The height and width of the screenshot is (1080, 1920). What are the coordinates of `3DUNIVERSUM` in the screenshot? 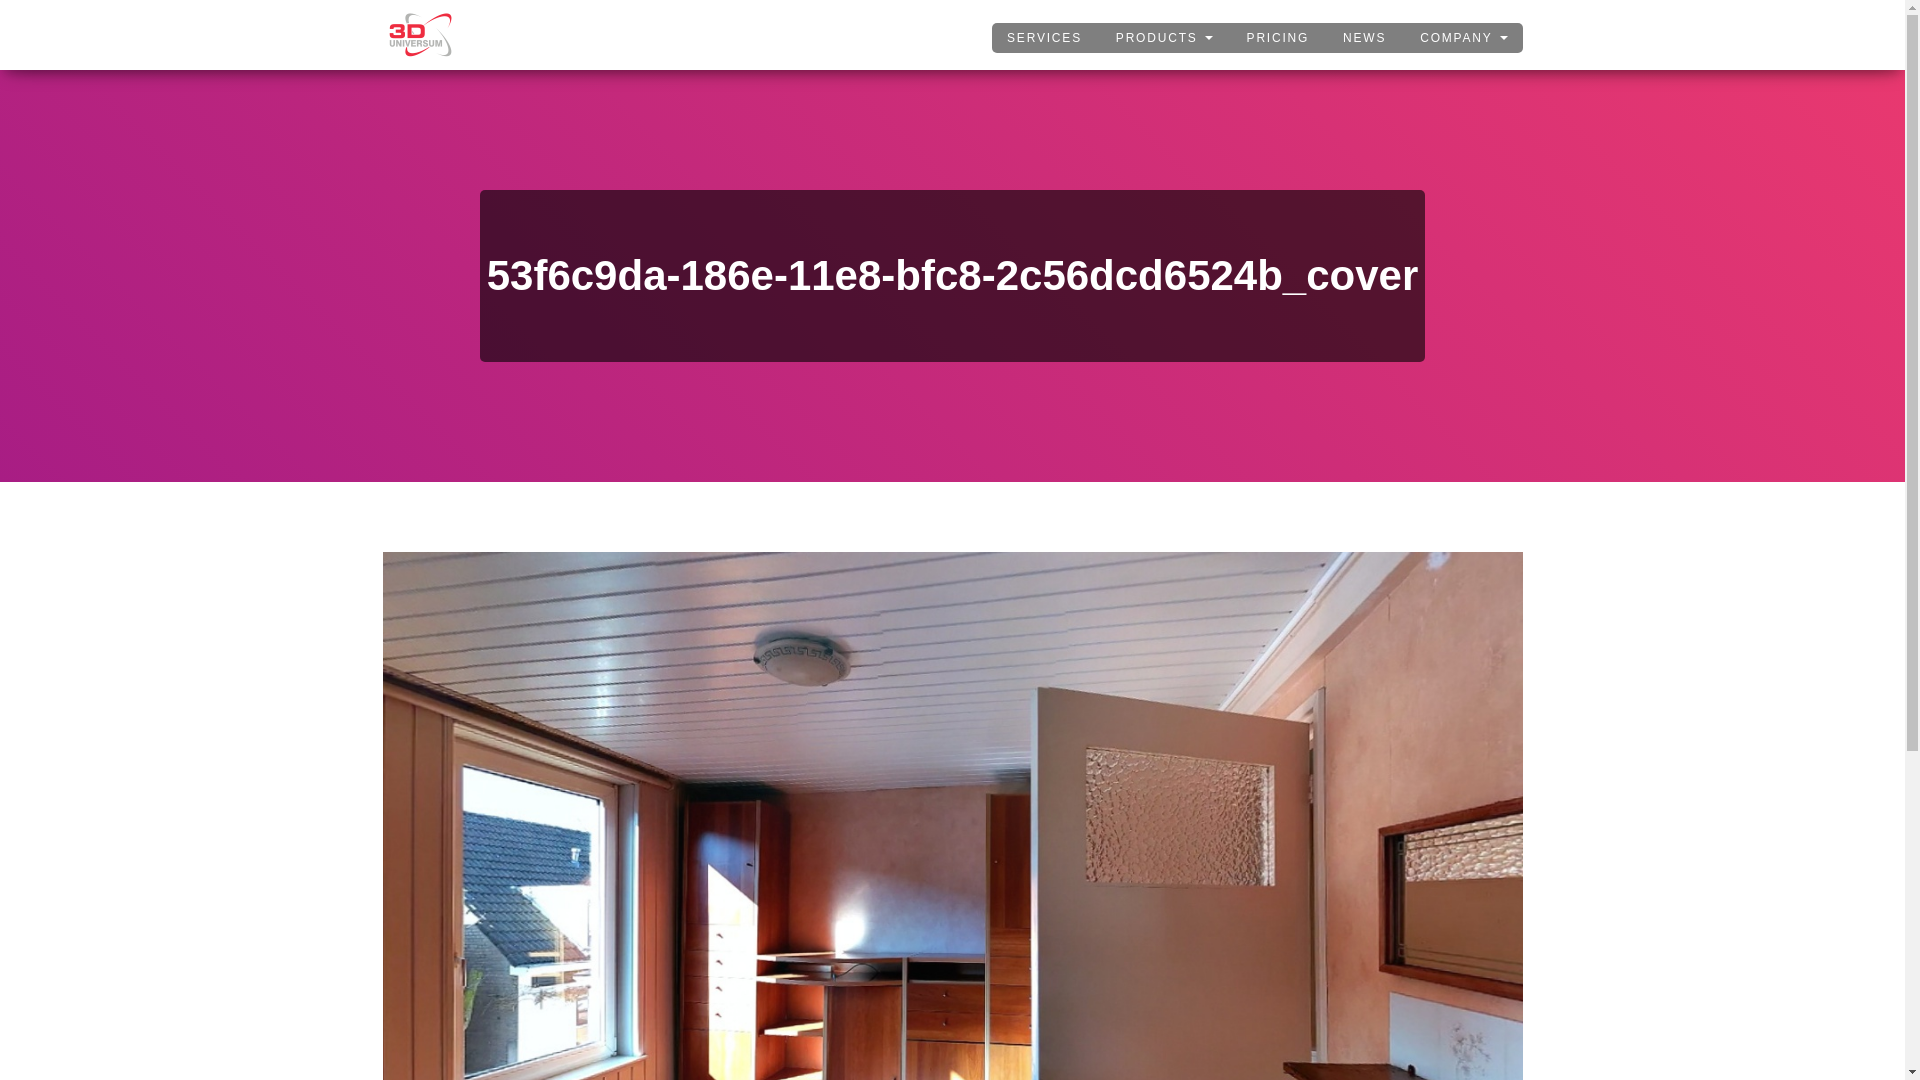 It's located at (420, 35).